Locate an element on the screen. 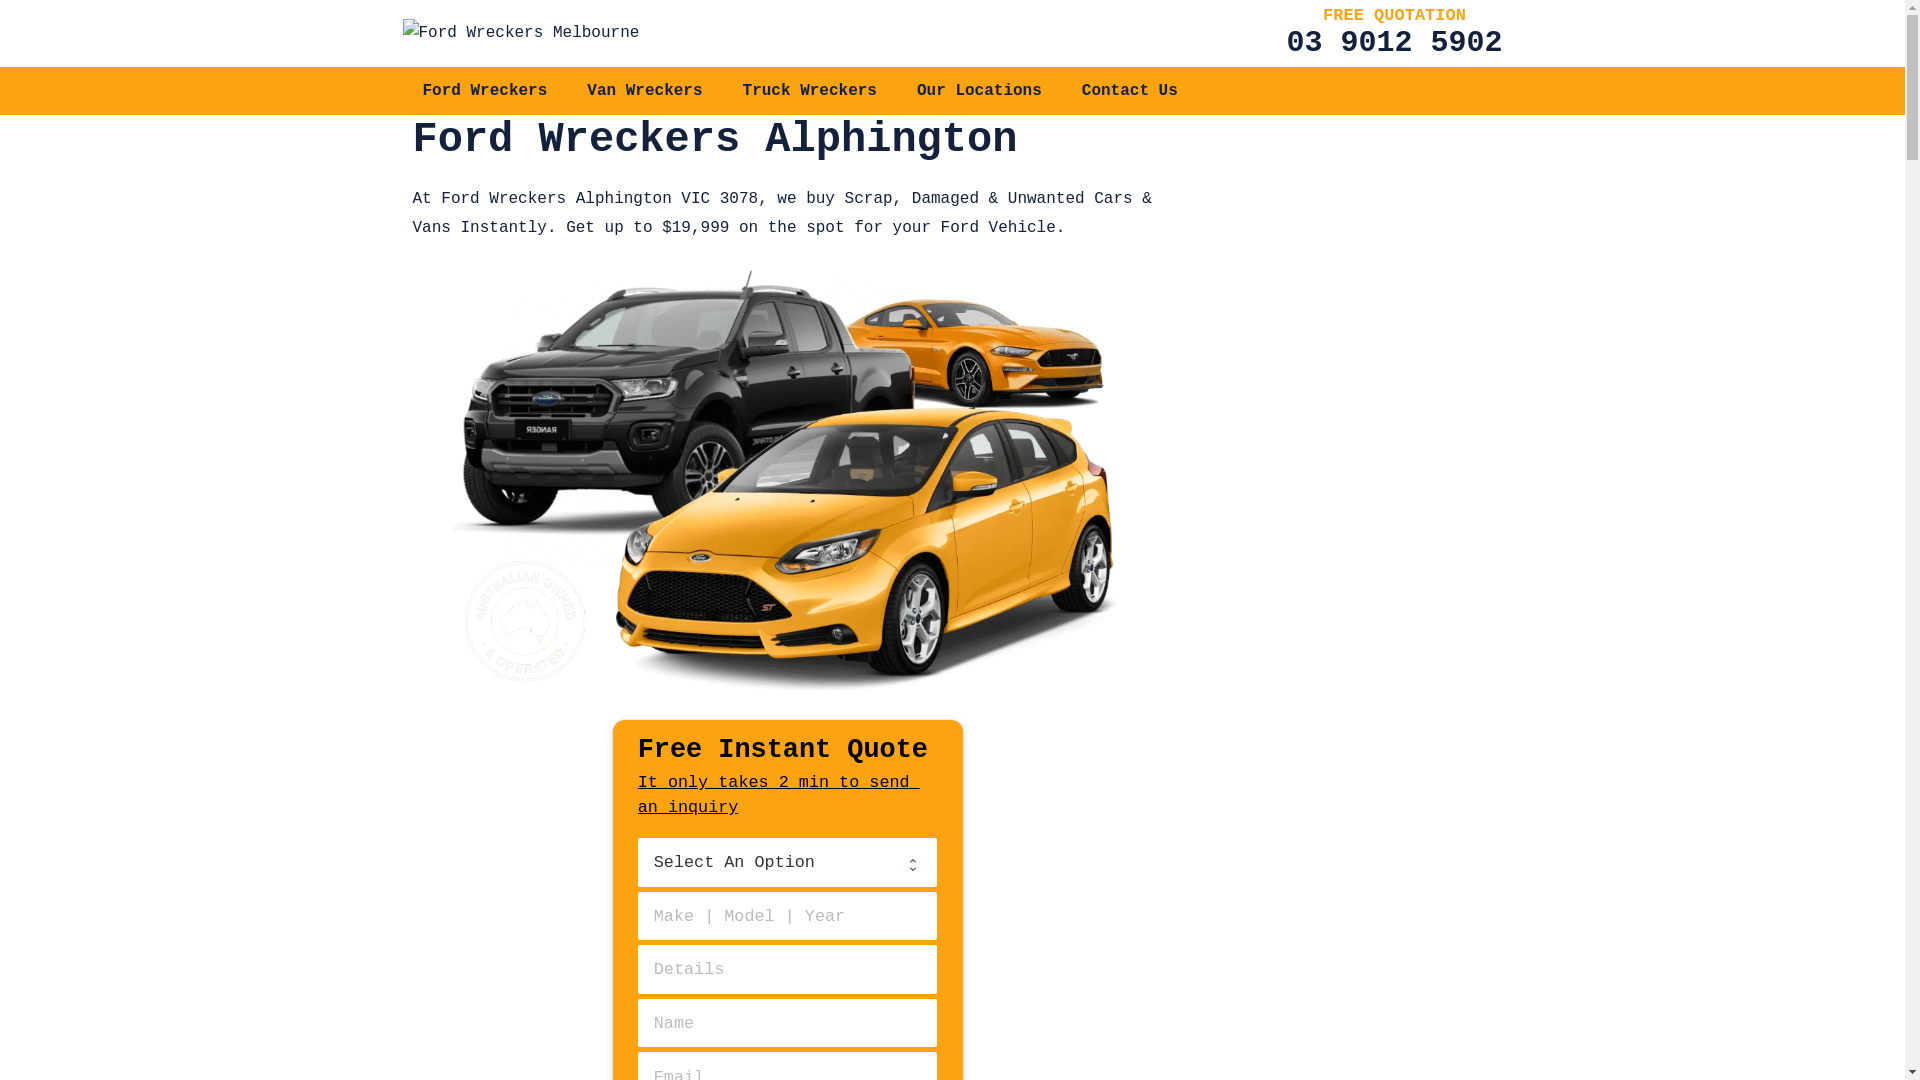  Our Locations is located at coordinates (980, 91).